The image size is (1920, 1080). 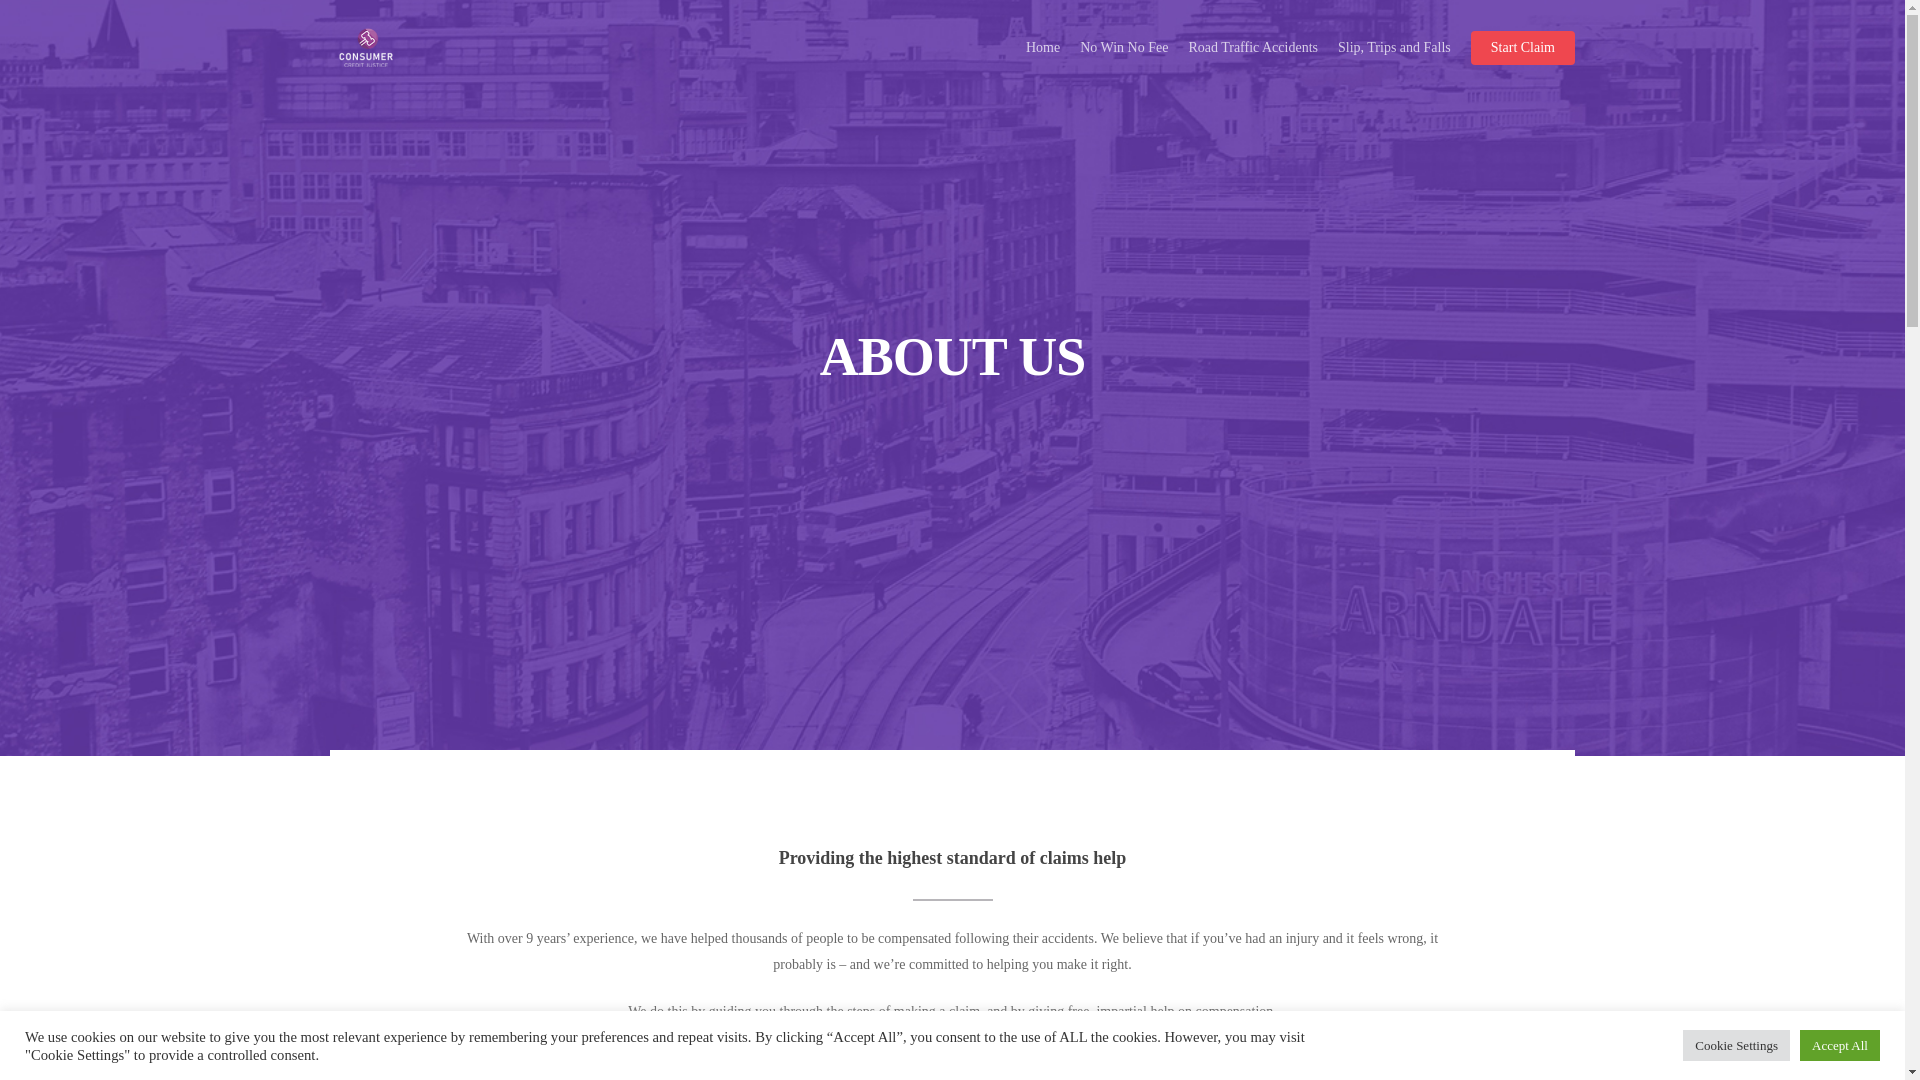 What do you see at coordinates (528, 756) in the screenshot?
I see `Disclaimer` at bounding box center [528, 756].